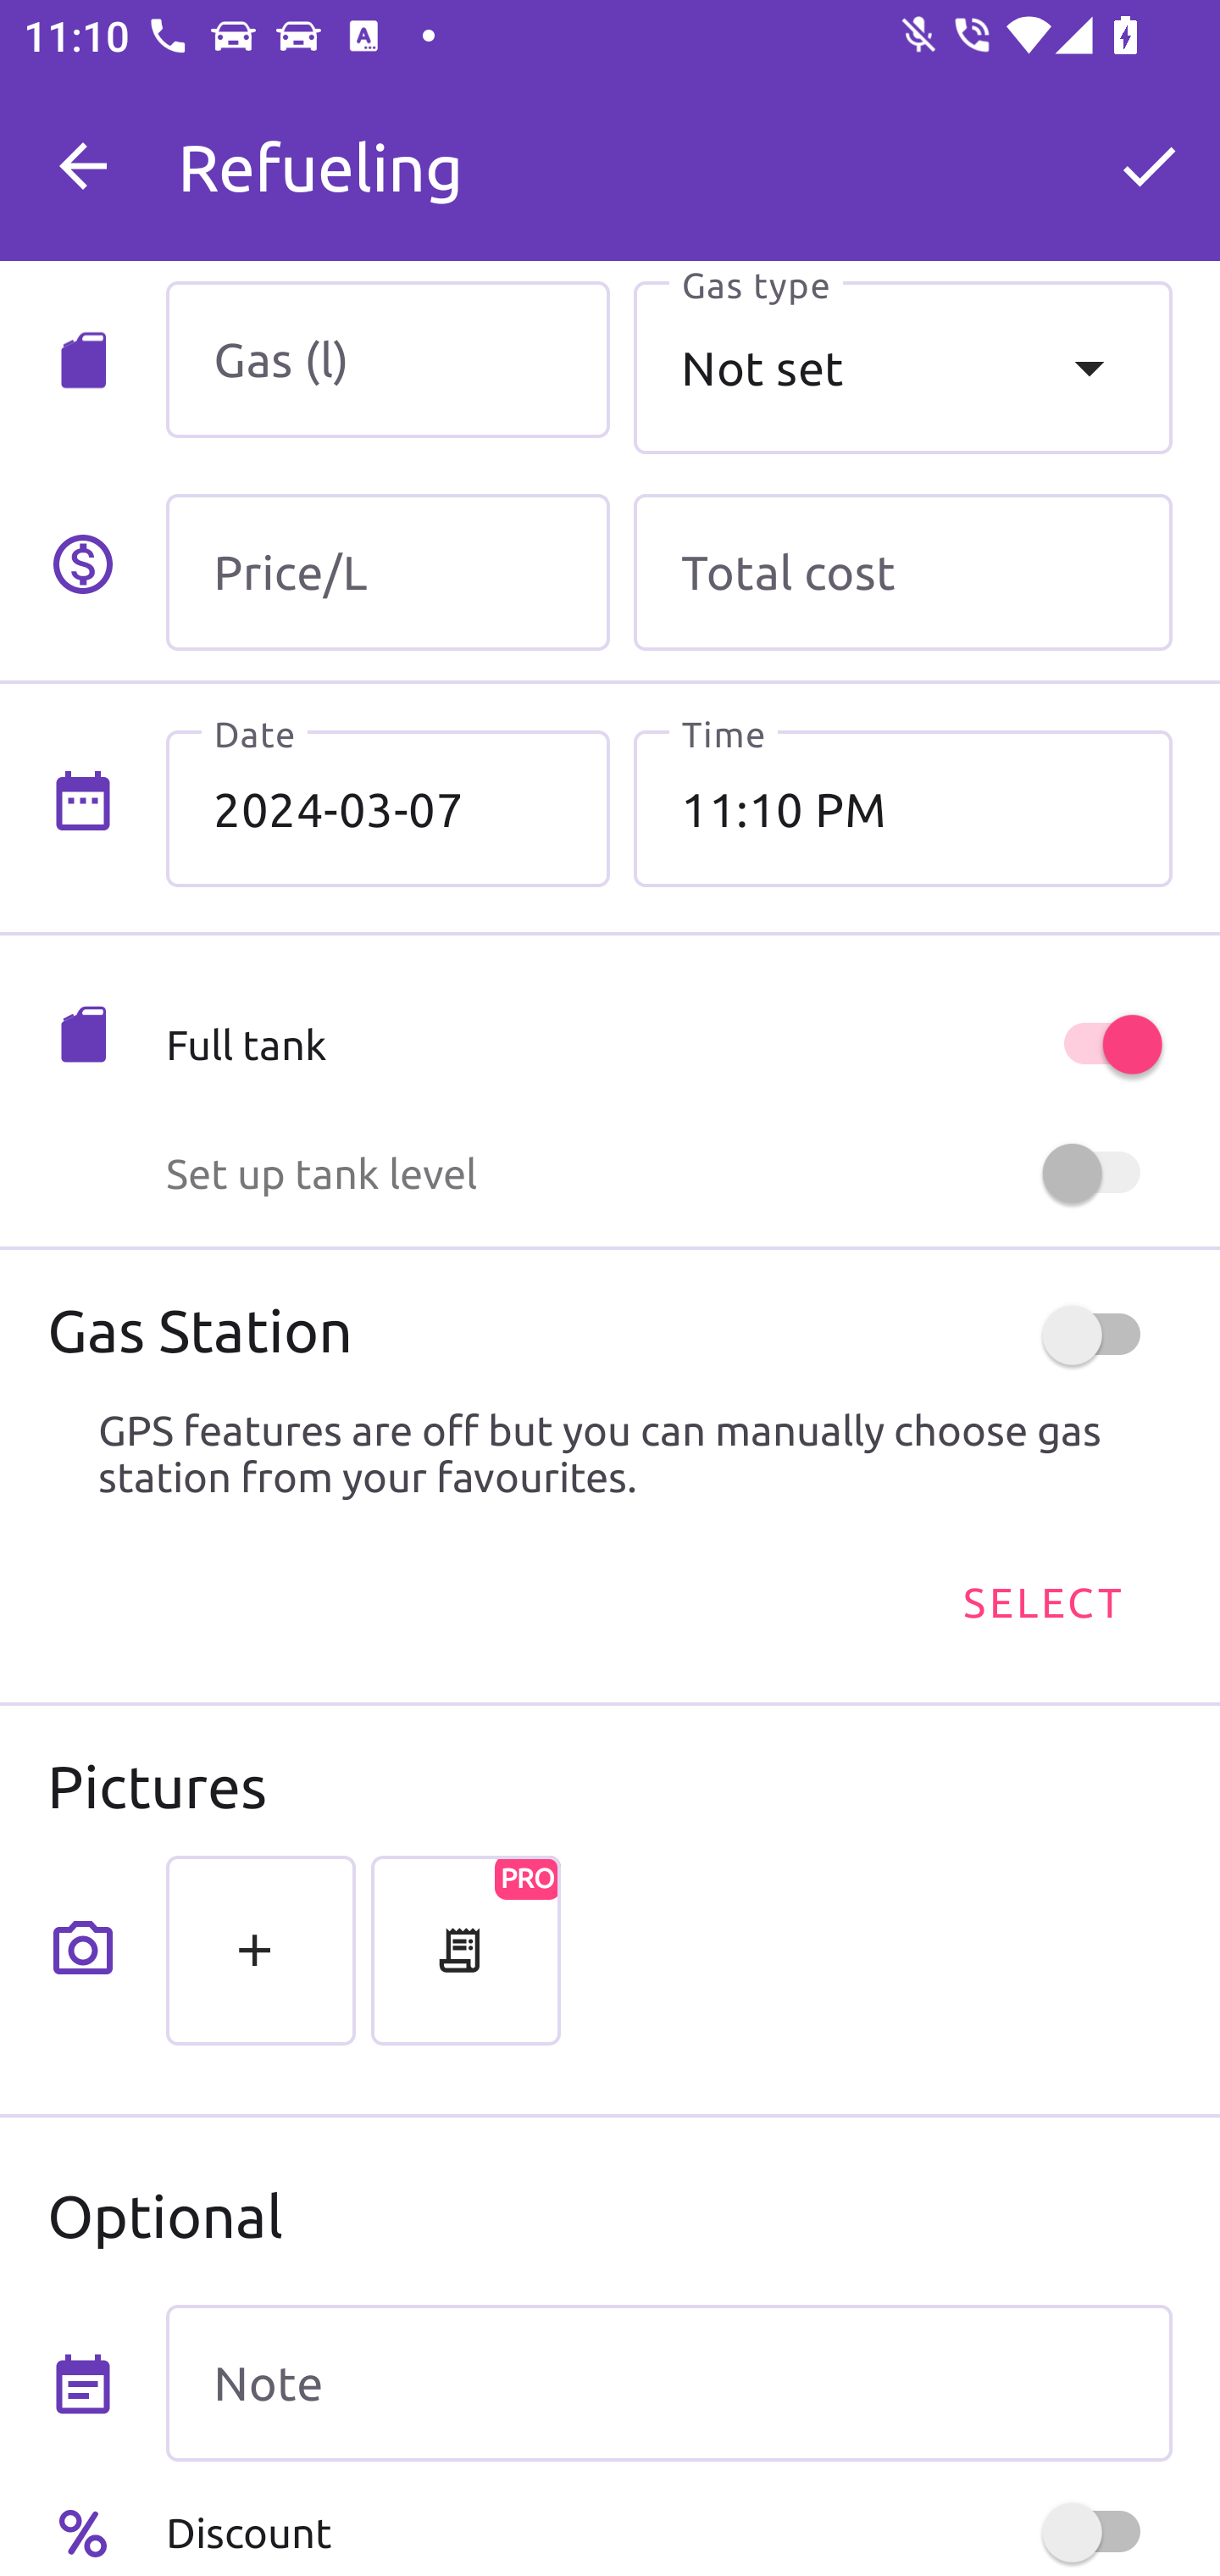  What do you see at coordinates (668, 1173) in the screenshot?
I see `Set up tank level` at bounding box center [668, 1173].